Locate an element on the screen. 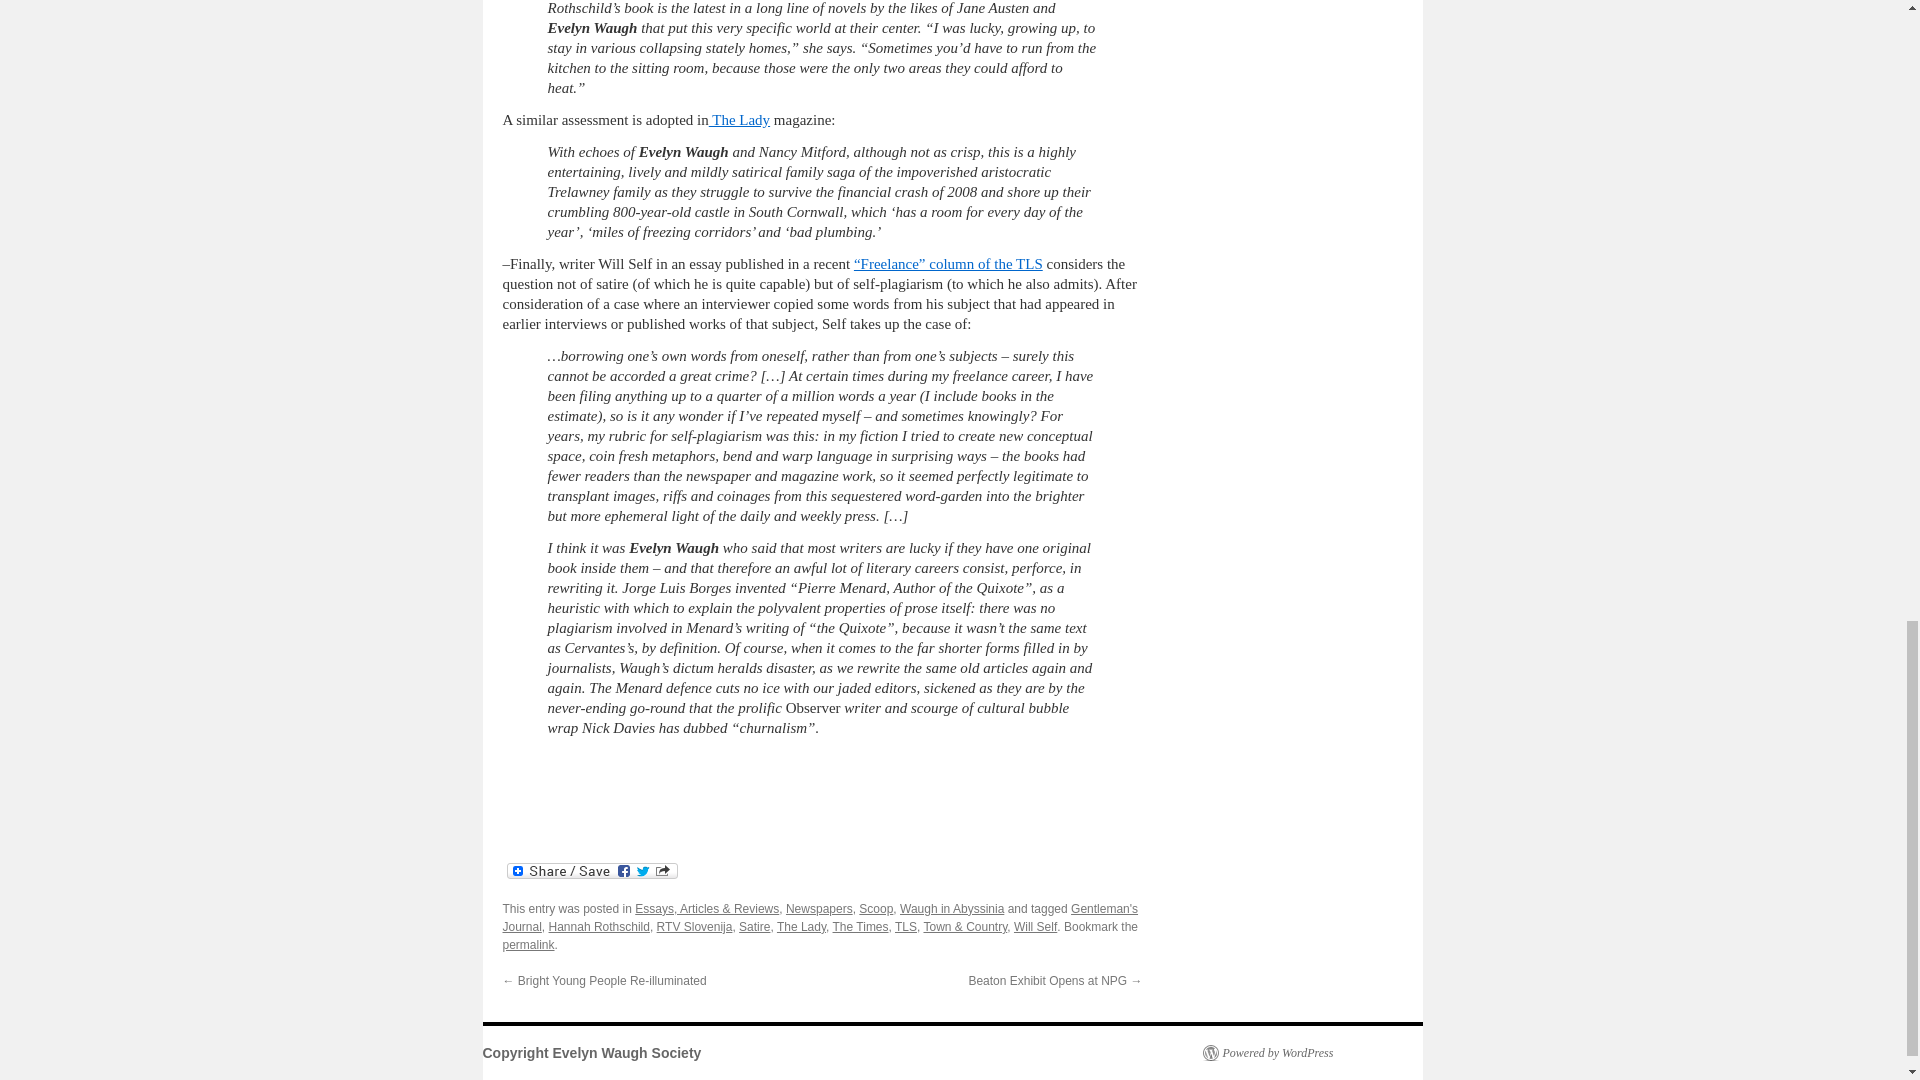 The image size is (1920, 1080). Gentleman's Journal is located at coordinates (820, 918).